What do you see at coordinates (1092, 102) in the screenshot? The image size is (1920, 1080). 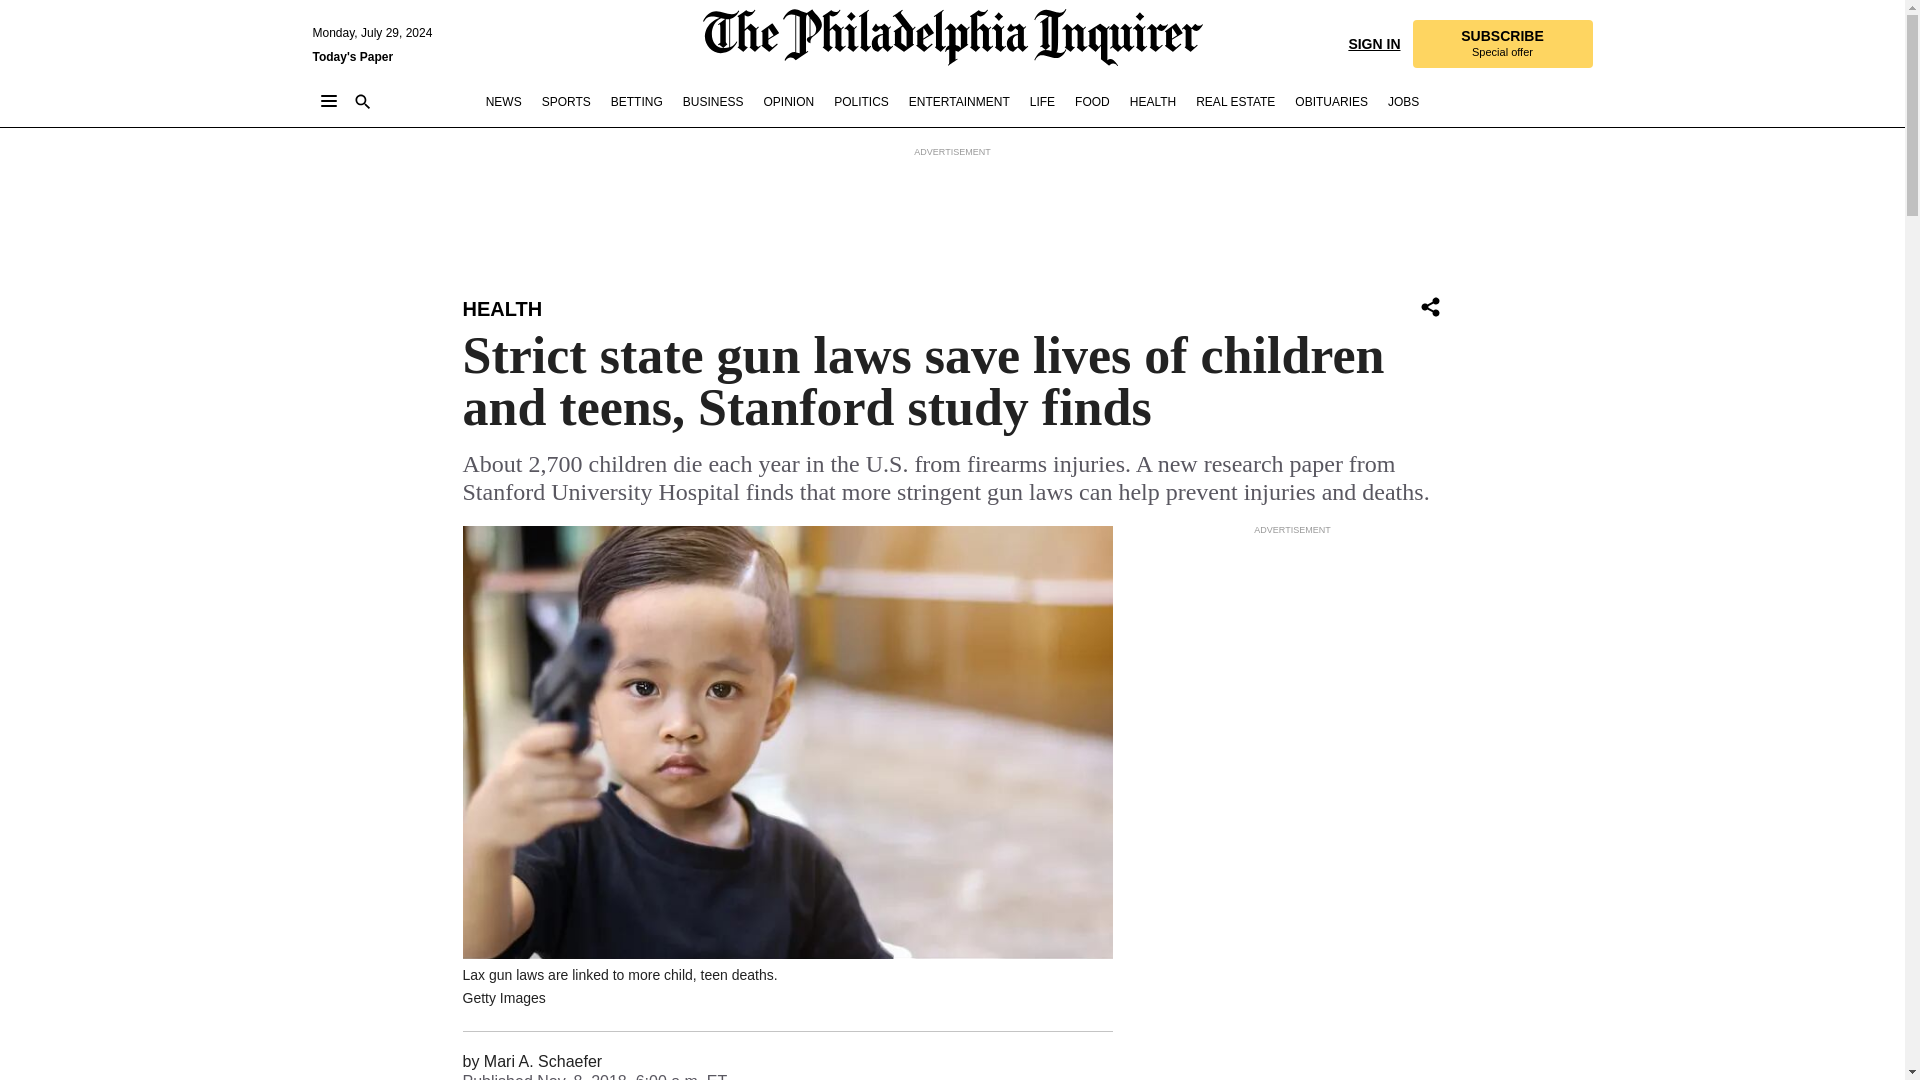 I see `FOOD` at bounding box center [1092, 102].